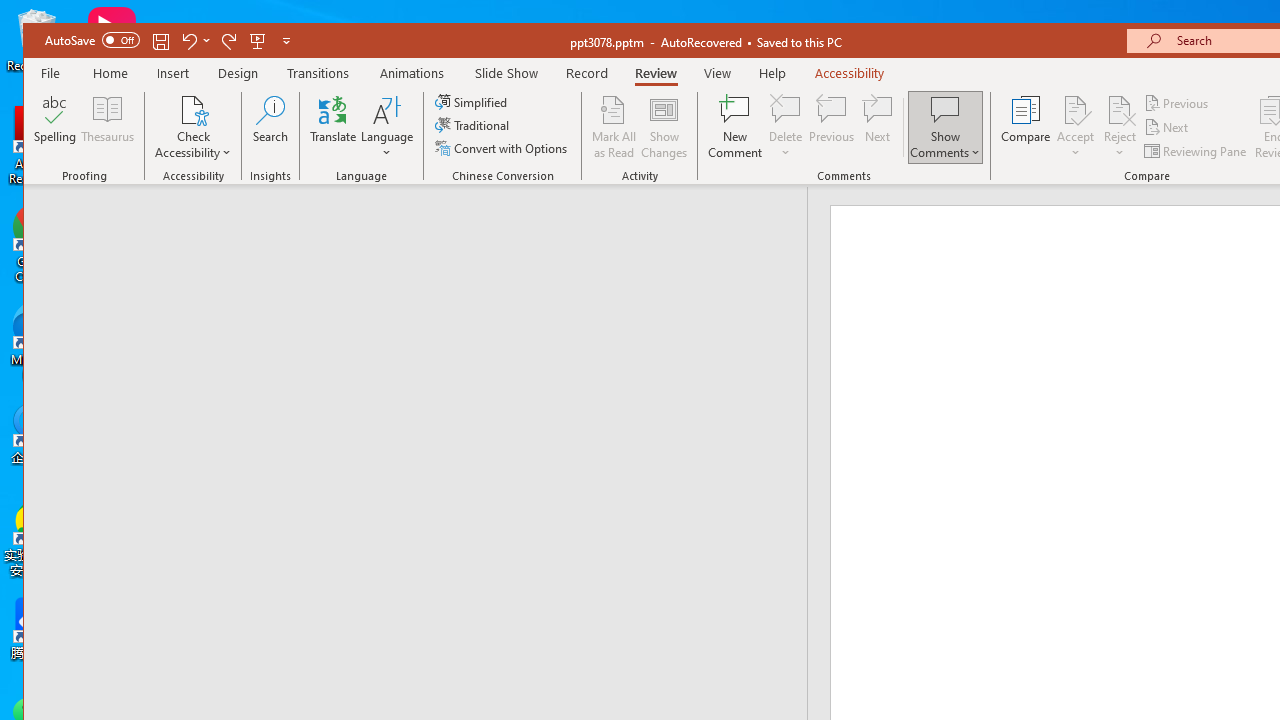 This screenshot has width=1280, height=720. I want to click on Compare, so click(1026, 127).